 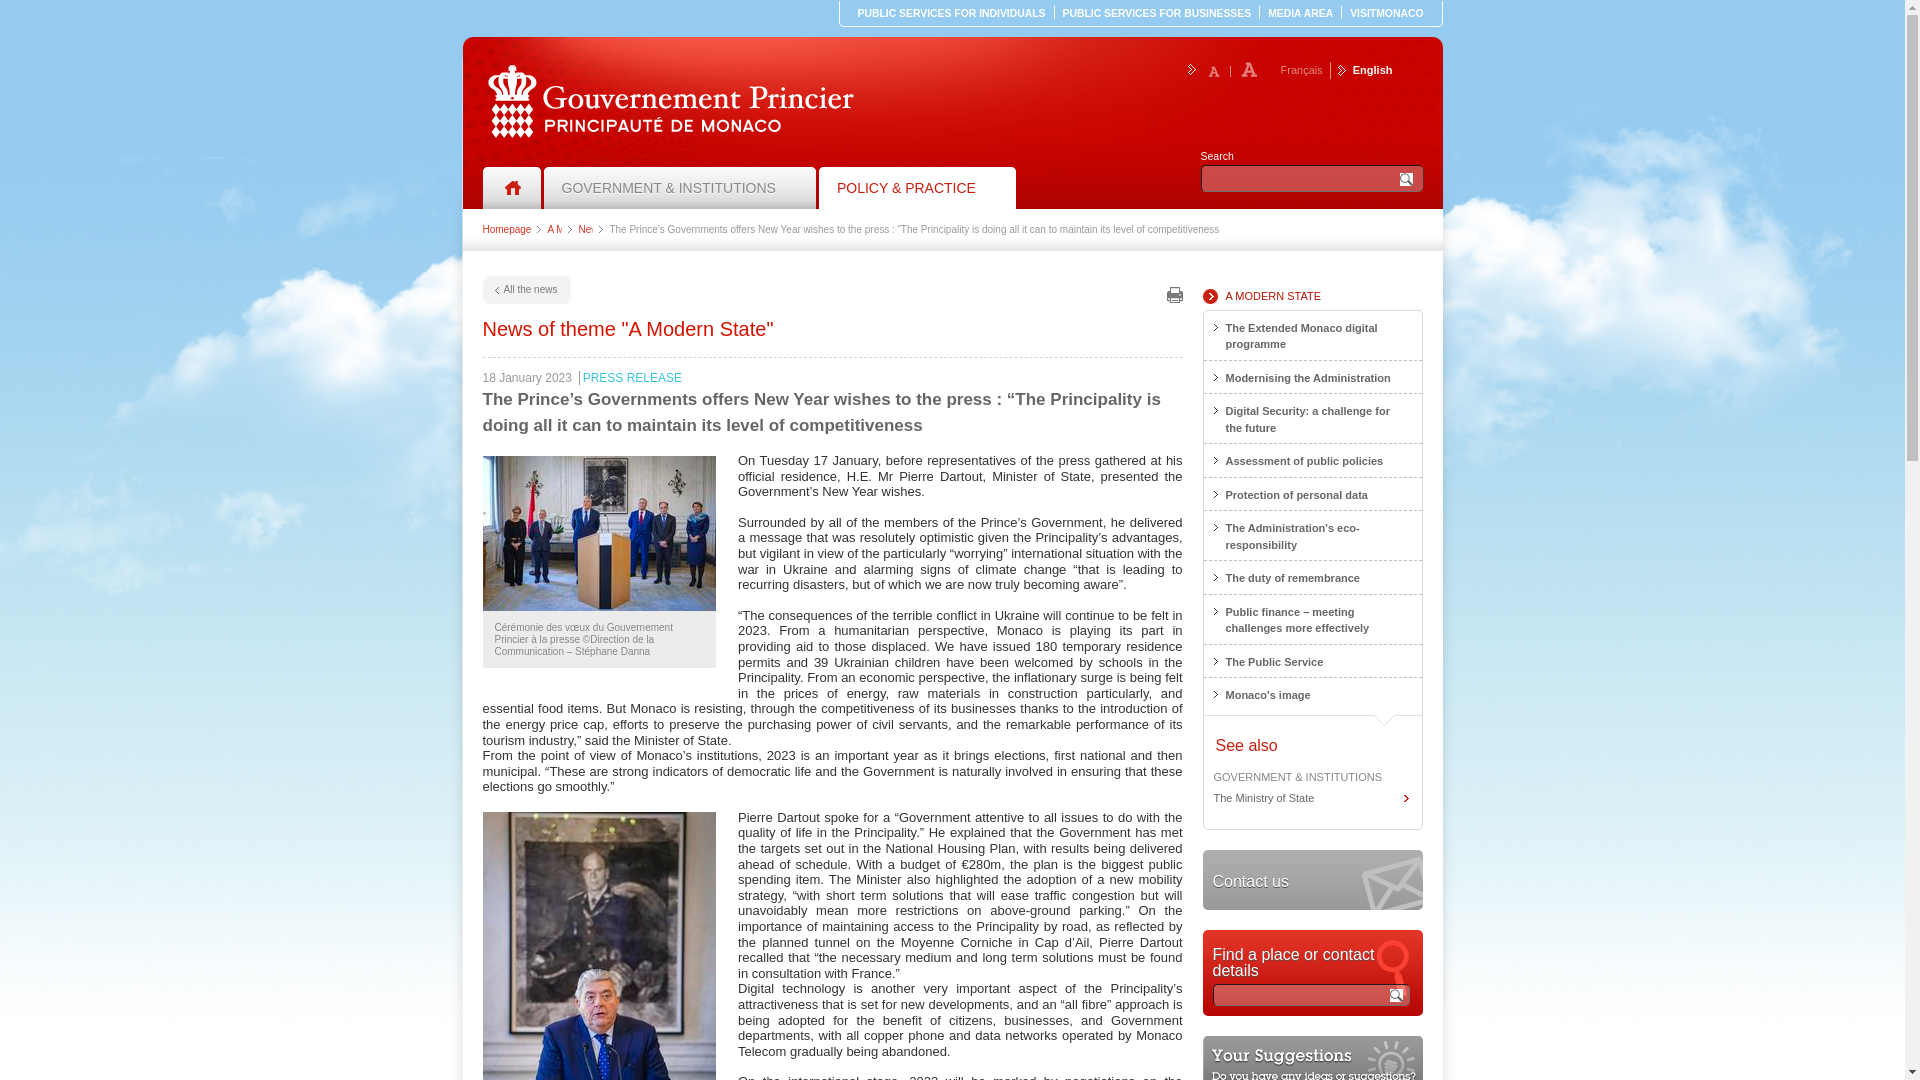 I want to click on VISITMONACO, so click(x=1386, y=13).